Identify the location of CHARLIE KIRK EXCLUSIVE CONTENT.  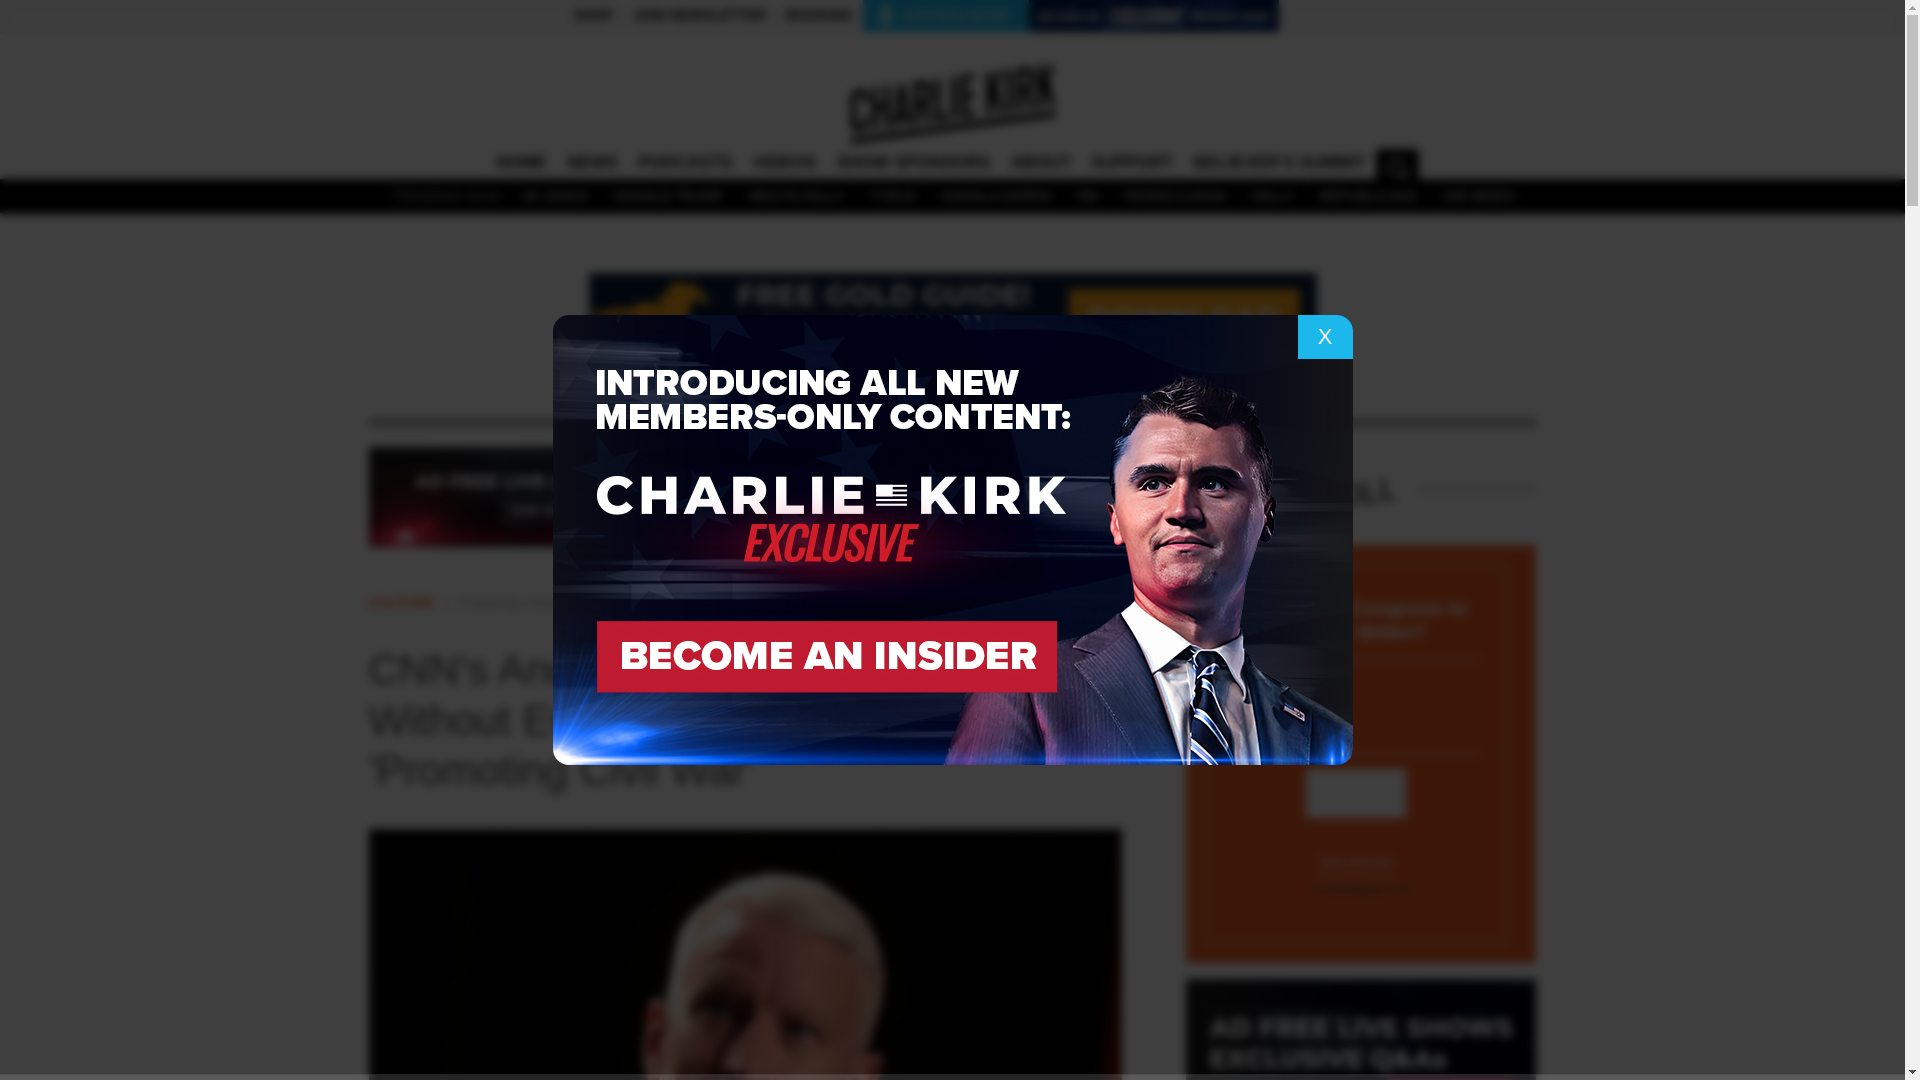
(1186, 16).